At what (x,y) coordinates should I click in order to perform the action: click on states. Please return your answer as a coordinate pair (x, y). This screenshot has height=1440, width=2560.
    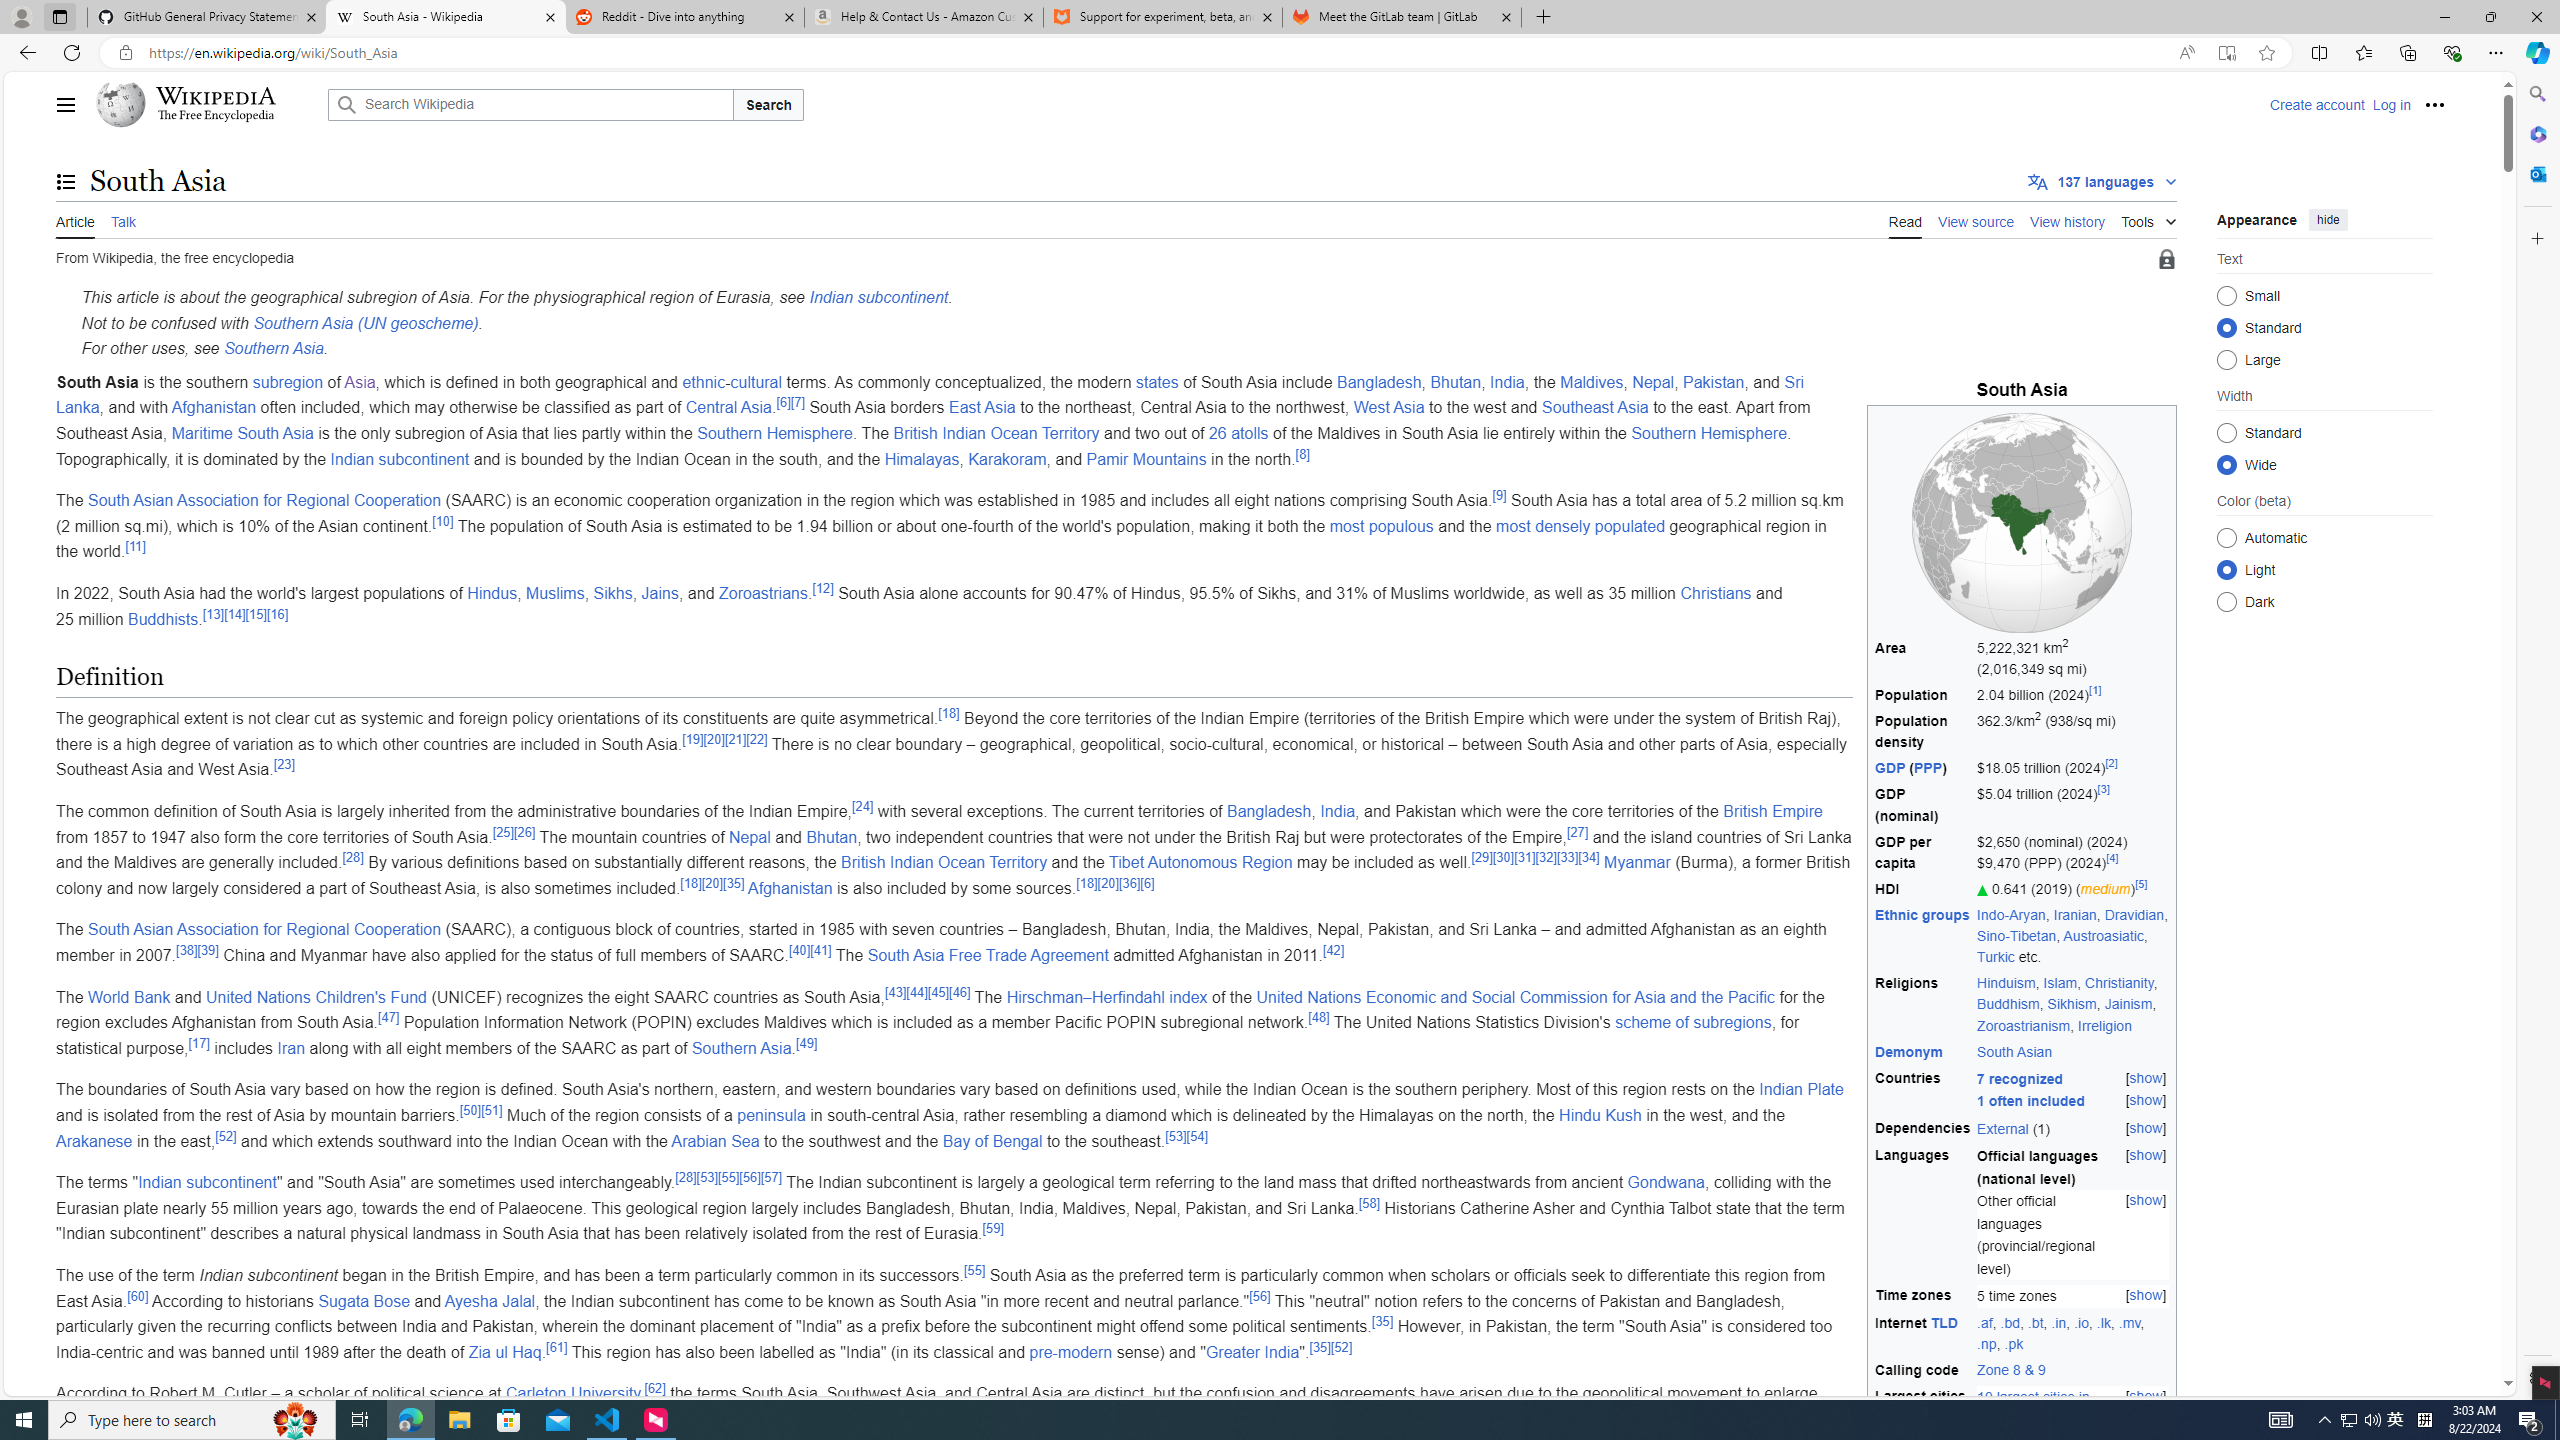
    Looking at the image, I should click on (1158, 382).